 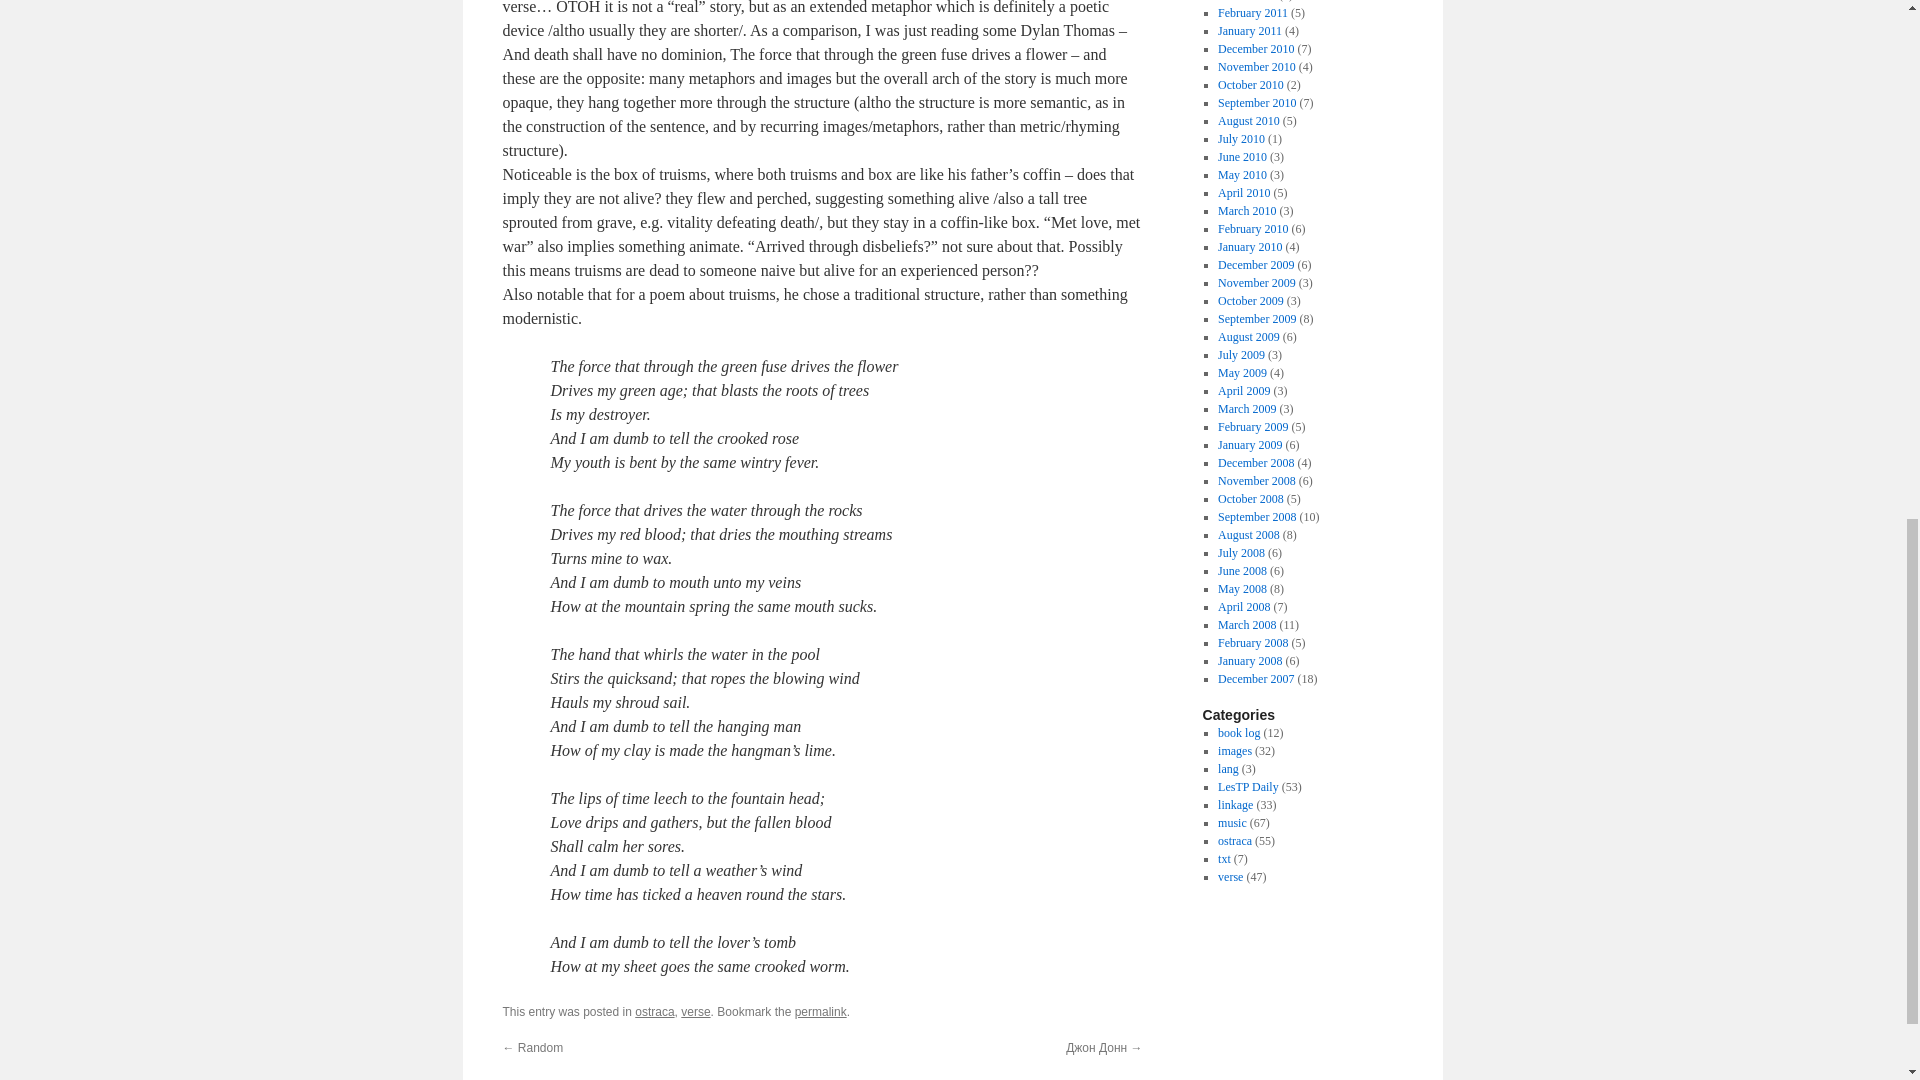 What do you see at coordinates (820, 1012) in the screenshot?
I see `Permalink to Truisms` at bounding box center [820, 1012].